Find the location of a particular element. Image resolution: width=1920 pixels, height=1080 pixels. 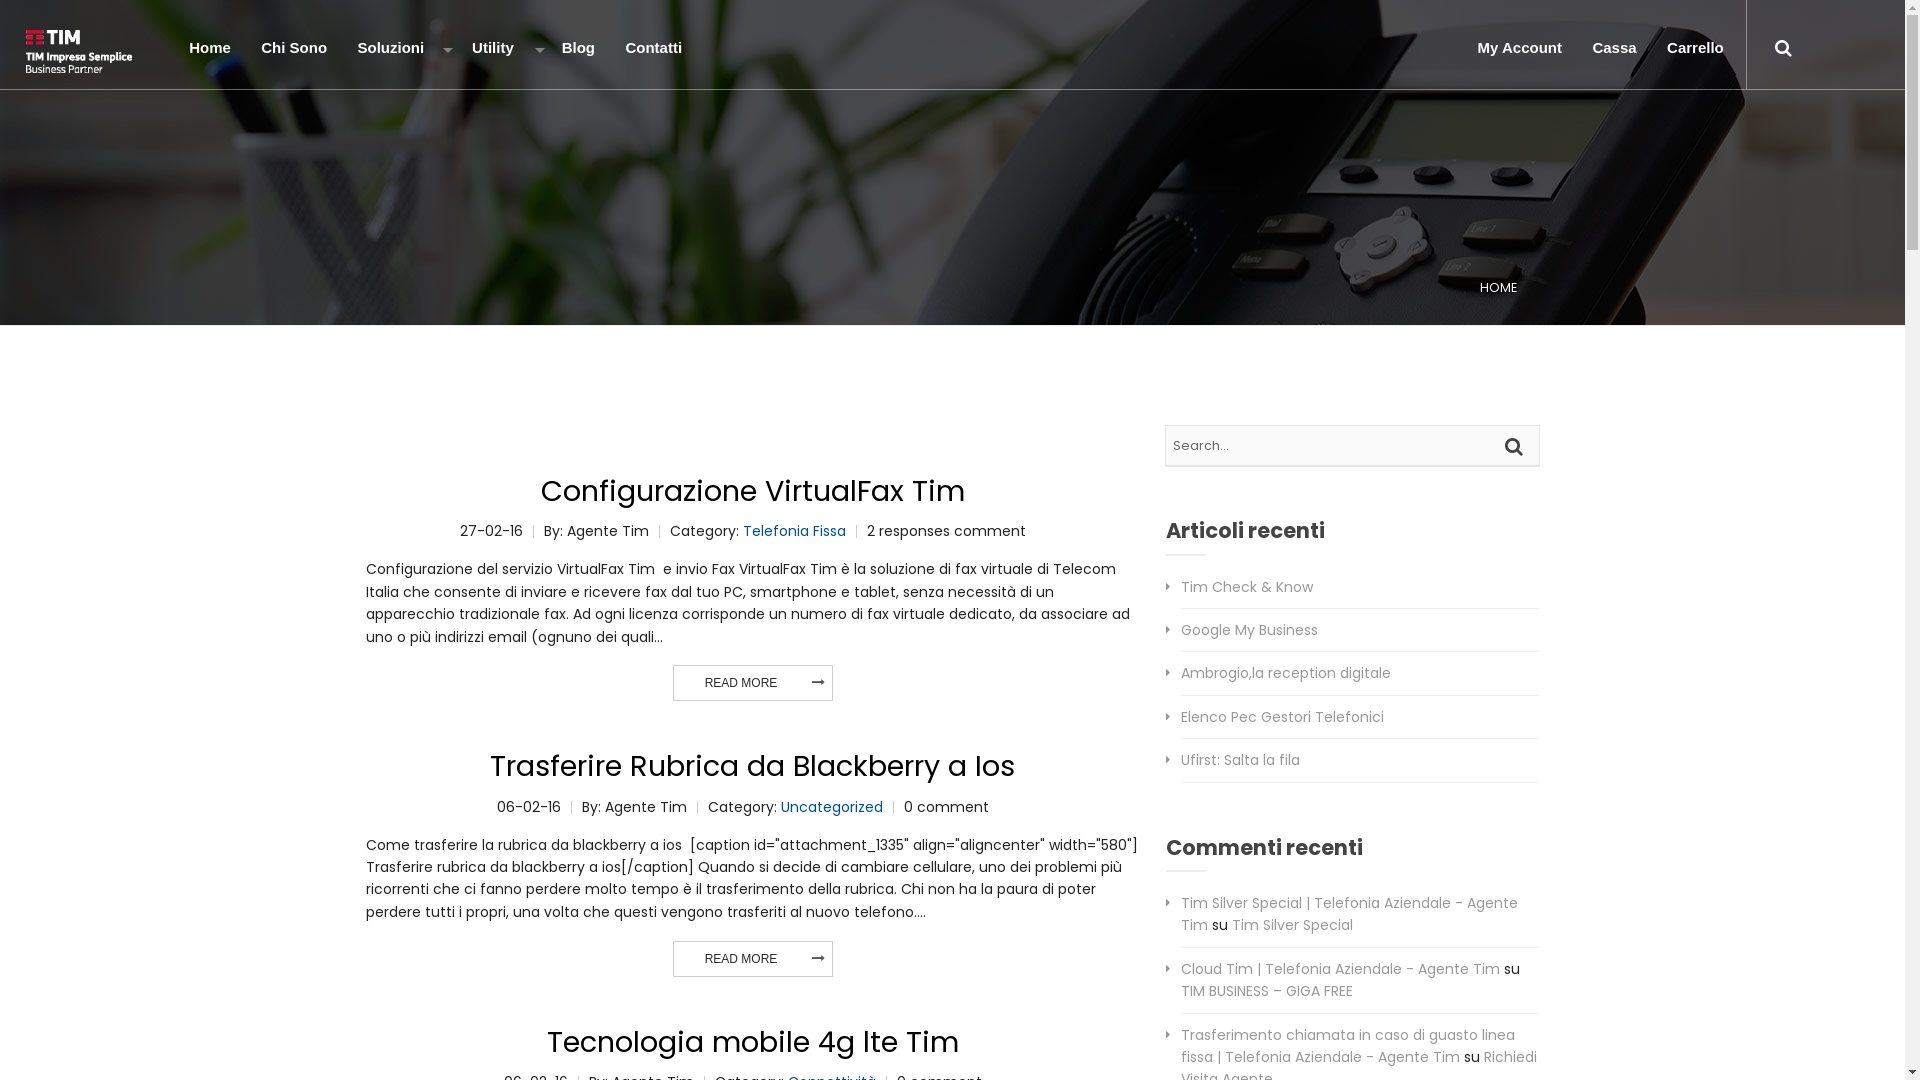

READ MORE is located at coordinates (742, 683).